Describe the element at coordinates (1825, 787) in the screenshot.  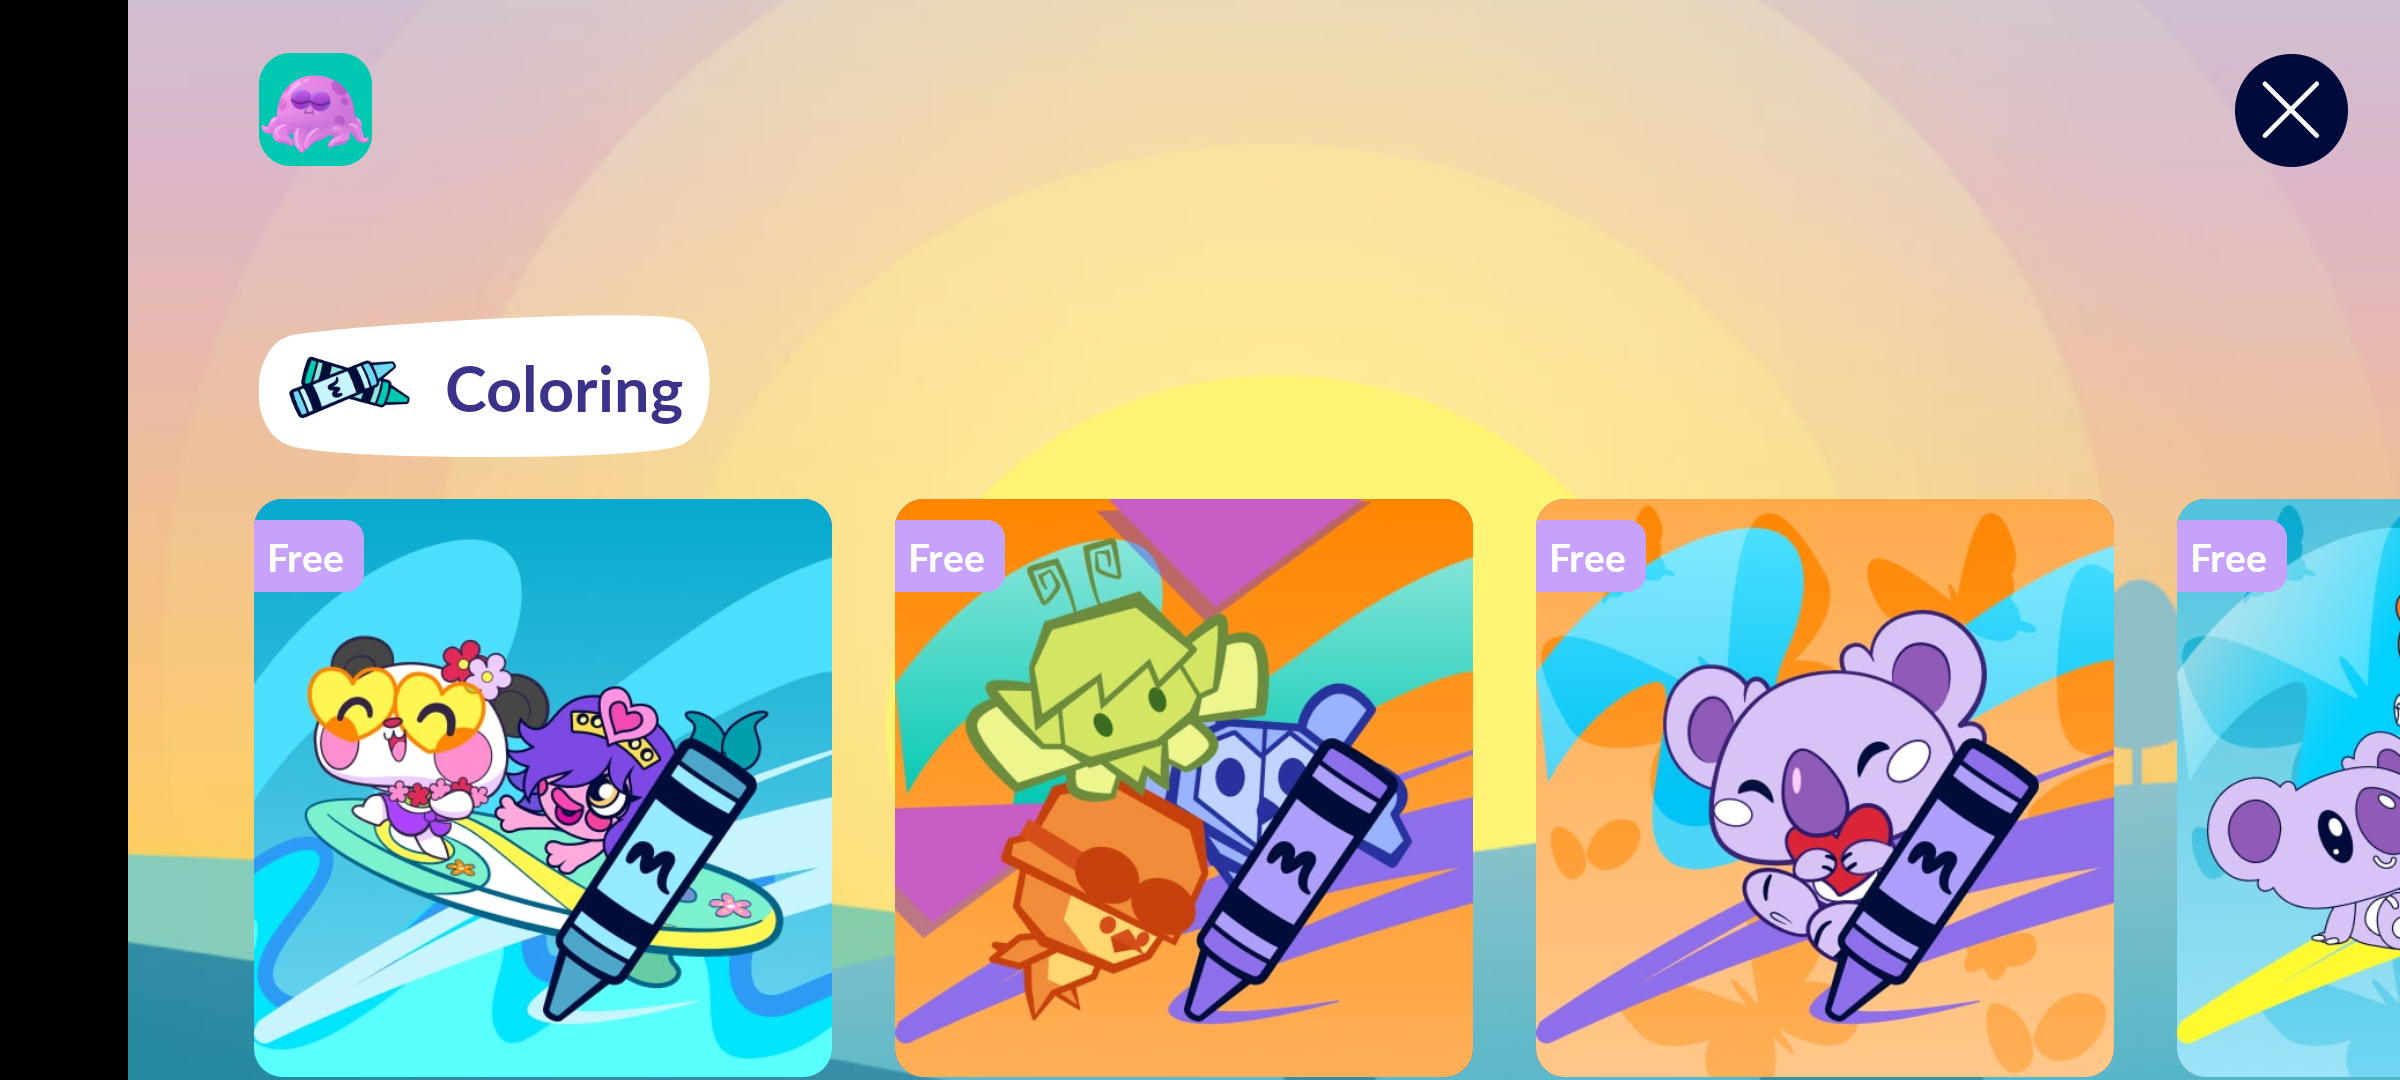
I see `Featured Content Free` at that location.